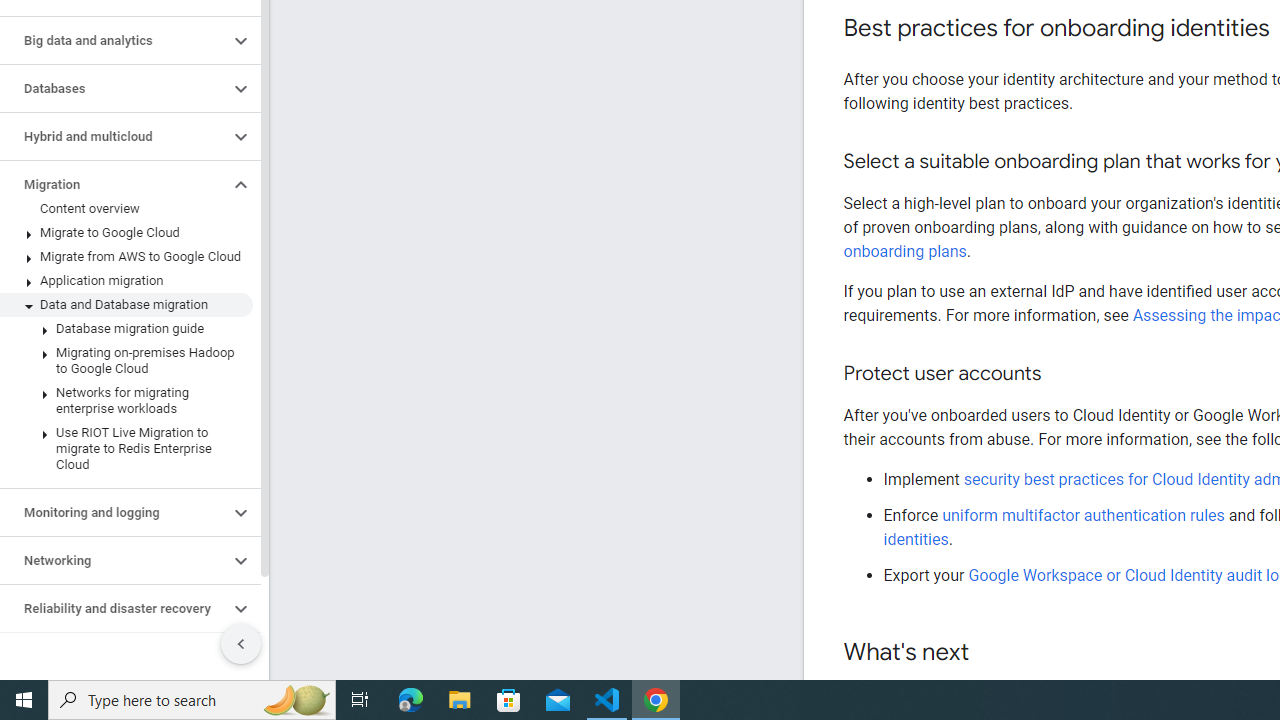 The image size is (1280, 720). What do you see at coordinates (126, 360) in the screenshot?
I see `Migrating on-premises Hadoop to Google Cloud` at bounding box center [126, 360].